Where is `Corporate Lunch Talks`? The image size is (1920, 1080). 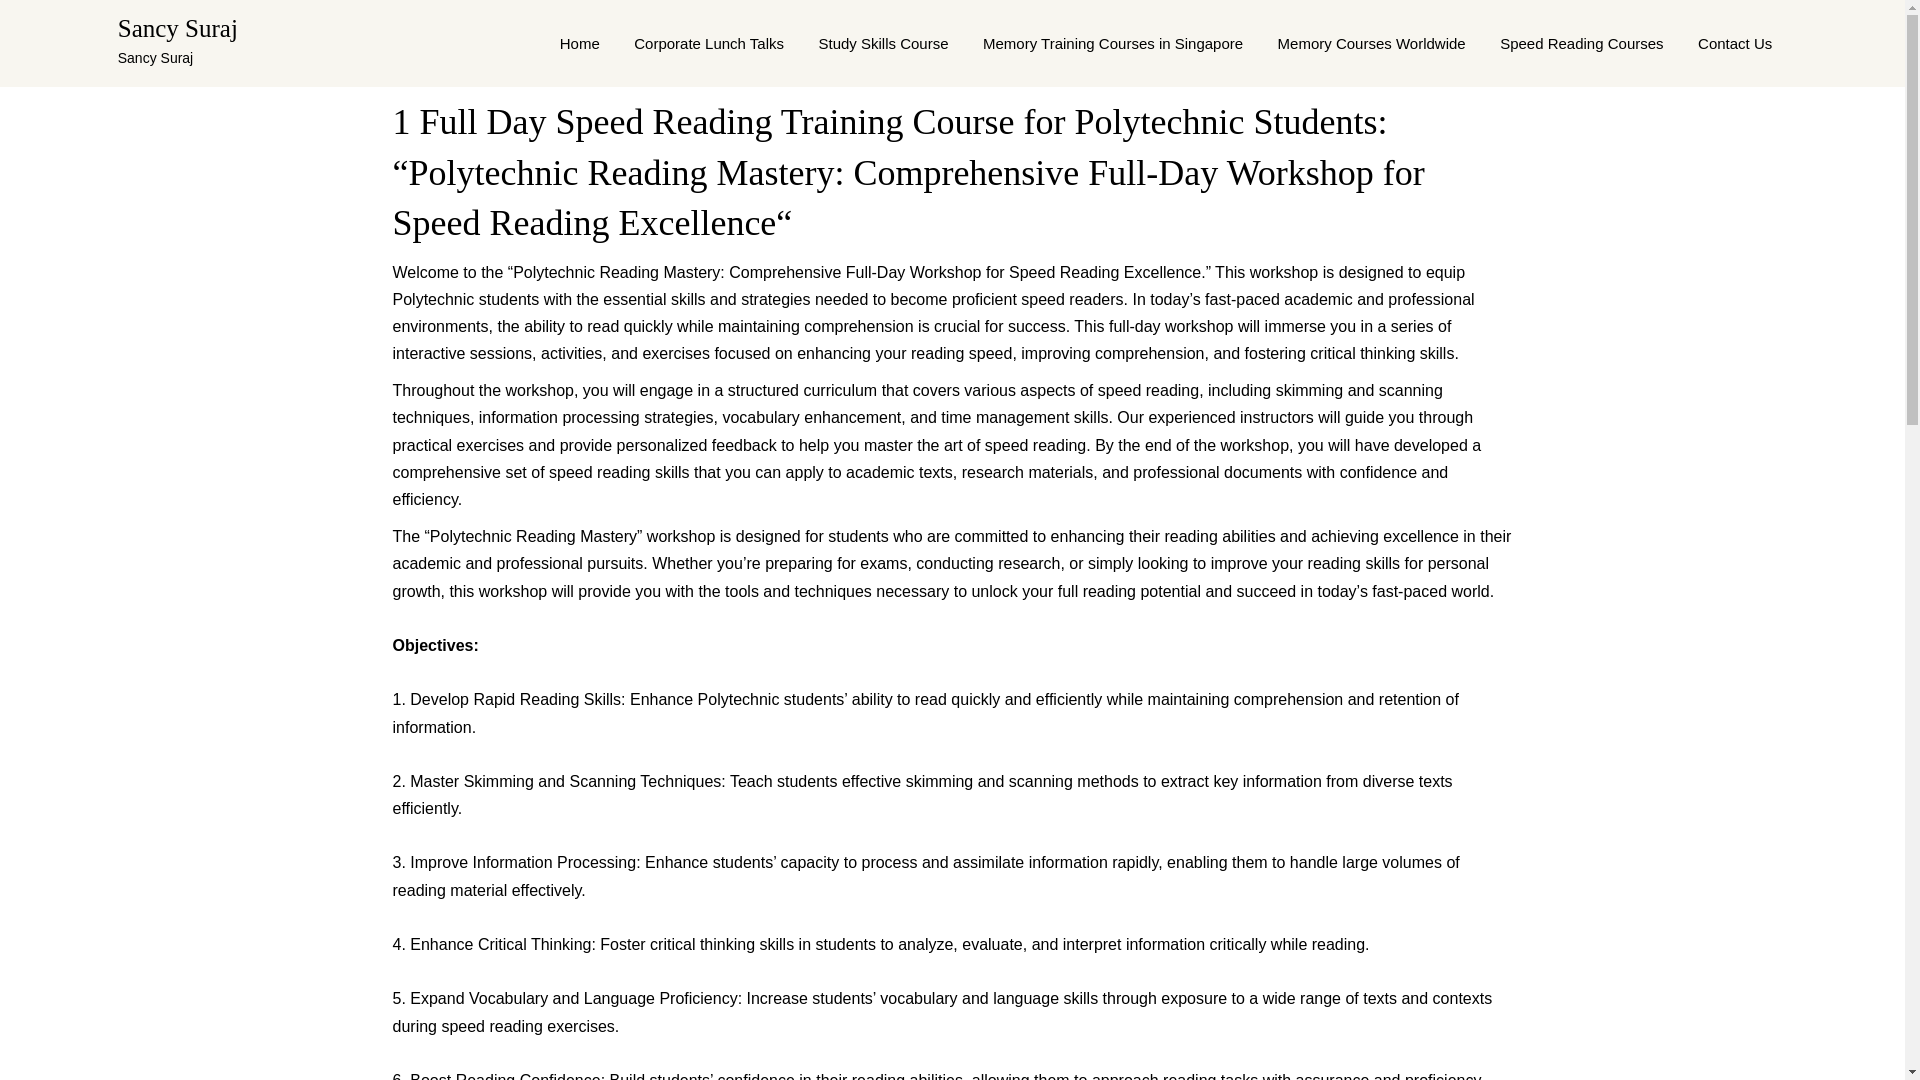 Corporate Lunch Talks is located at coordinates (708, 44).